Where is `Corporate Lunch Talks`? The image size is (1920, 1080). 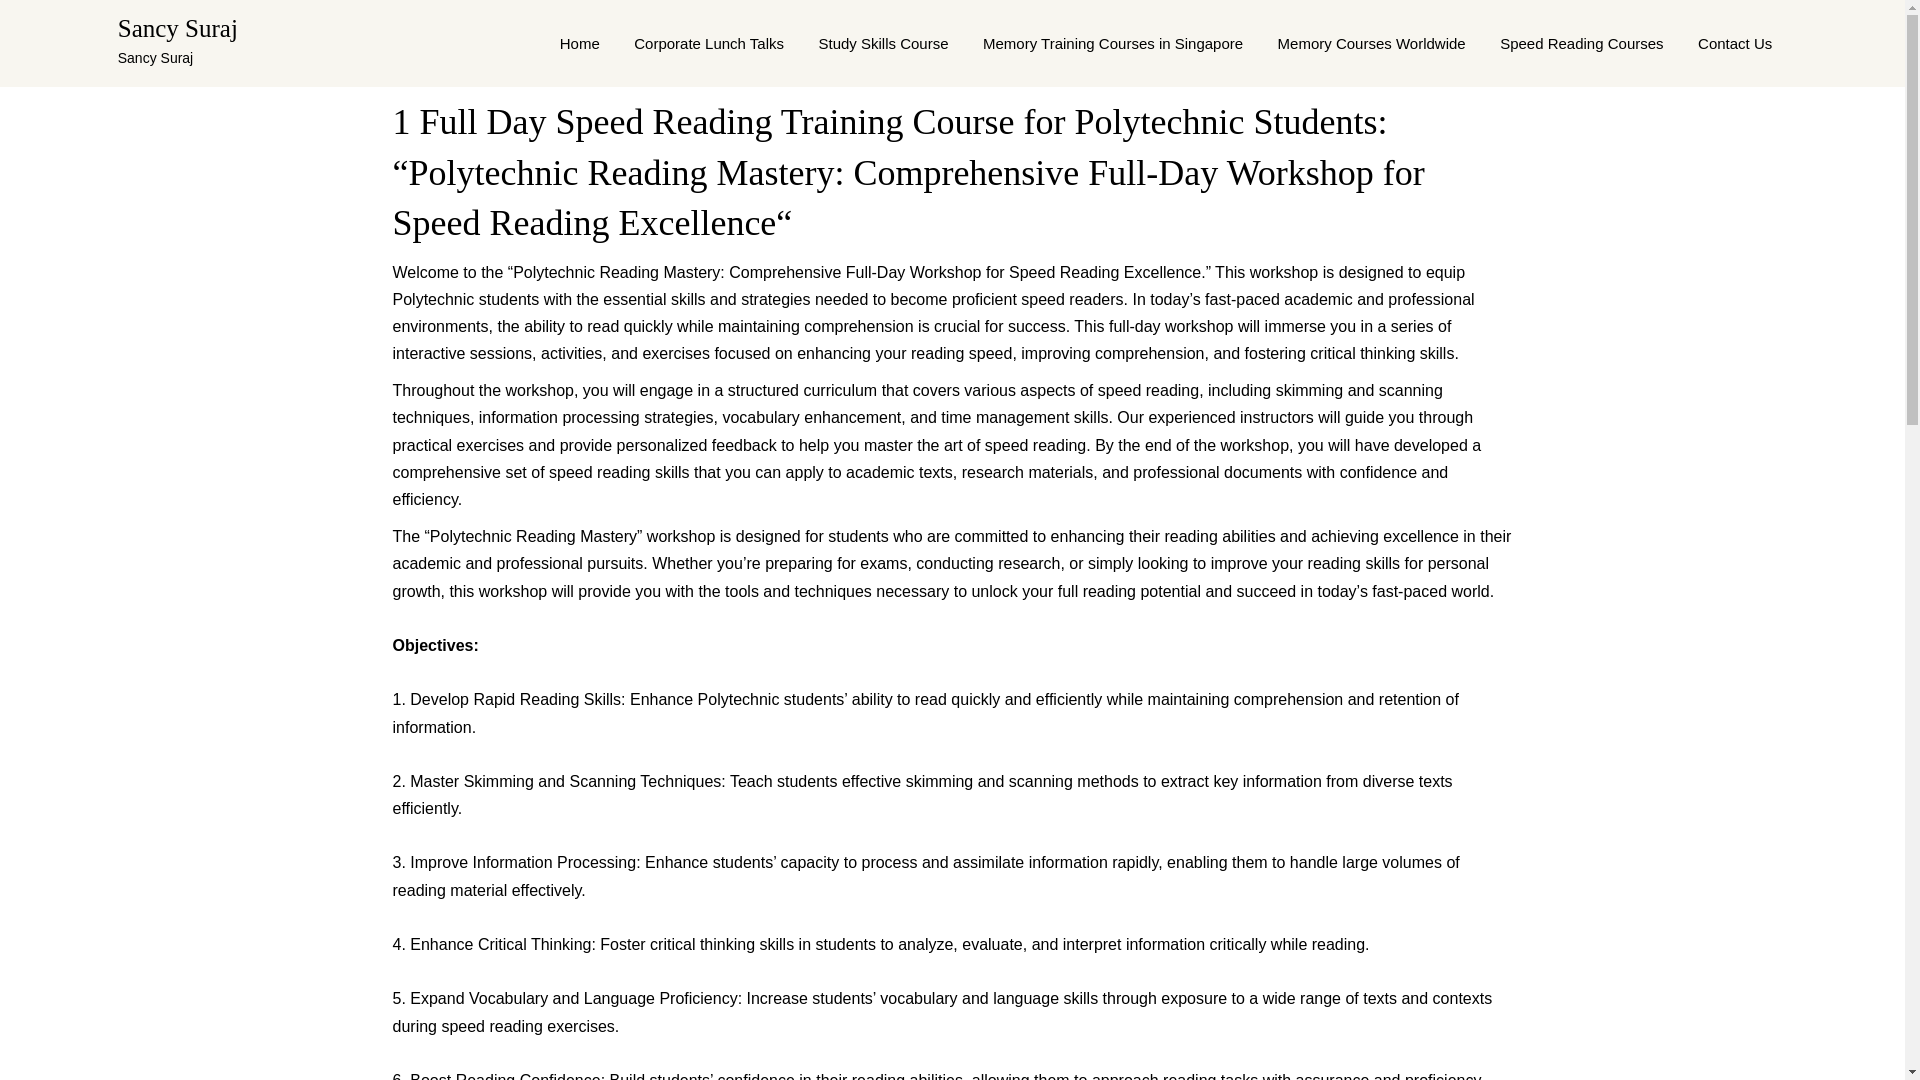 Corporate Lunch Talks is located at coordinates (708, 44).